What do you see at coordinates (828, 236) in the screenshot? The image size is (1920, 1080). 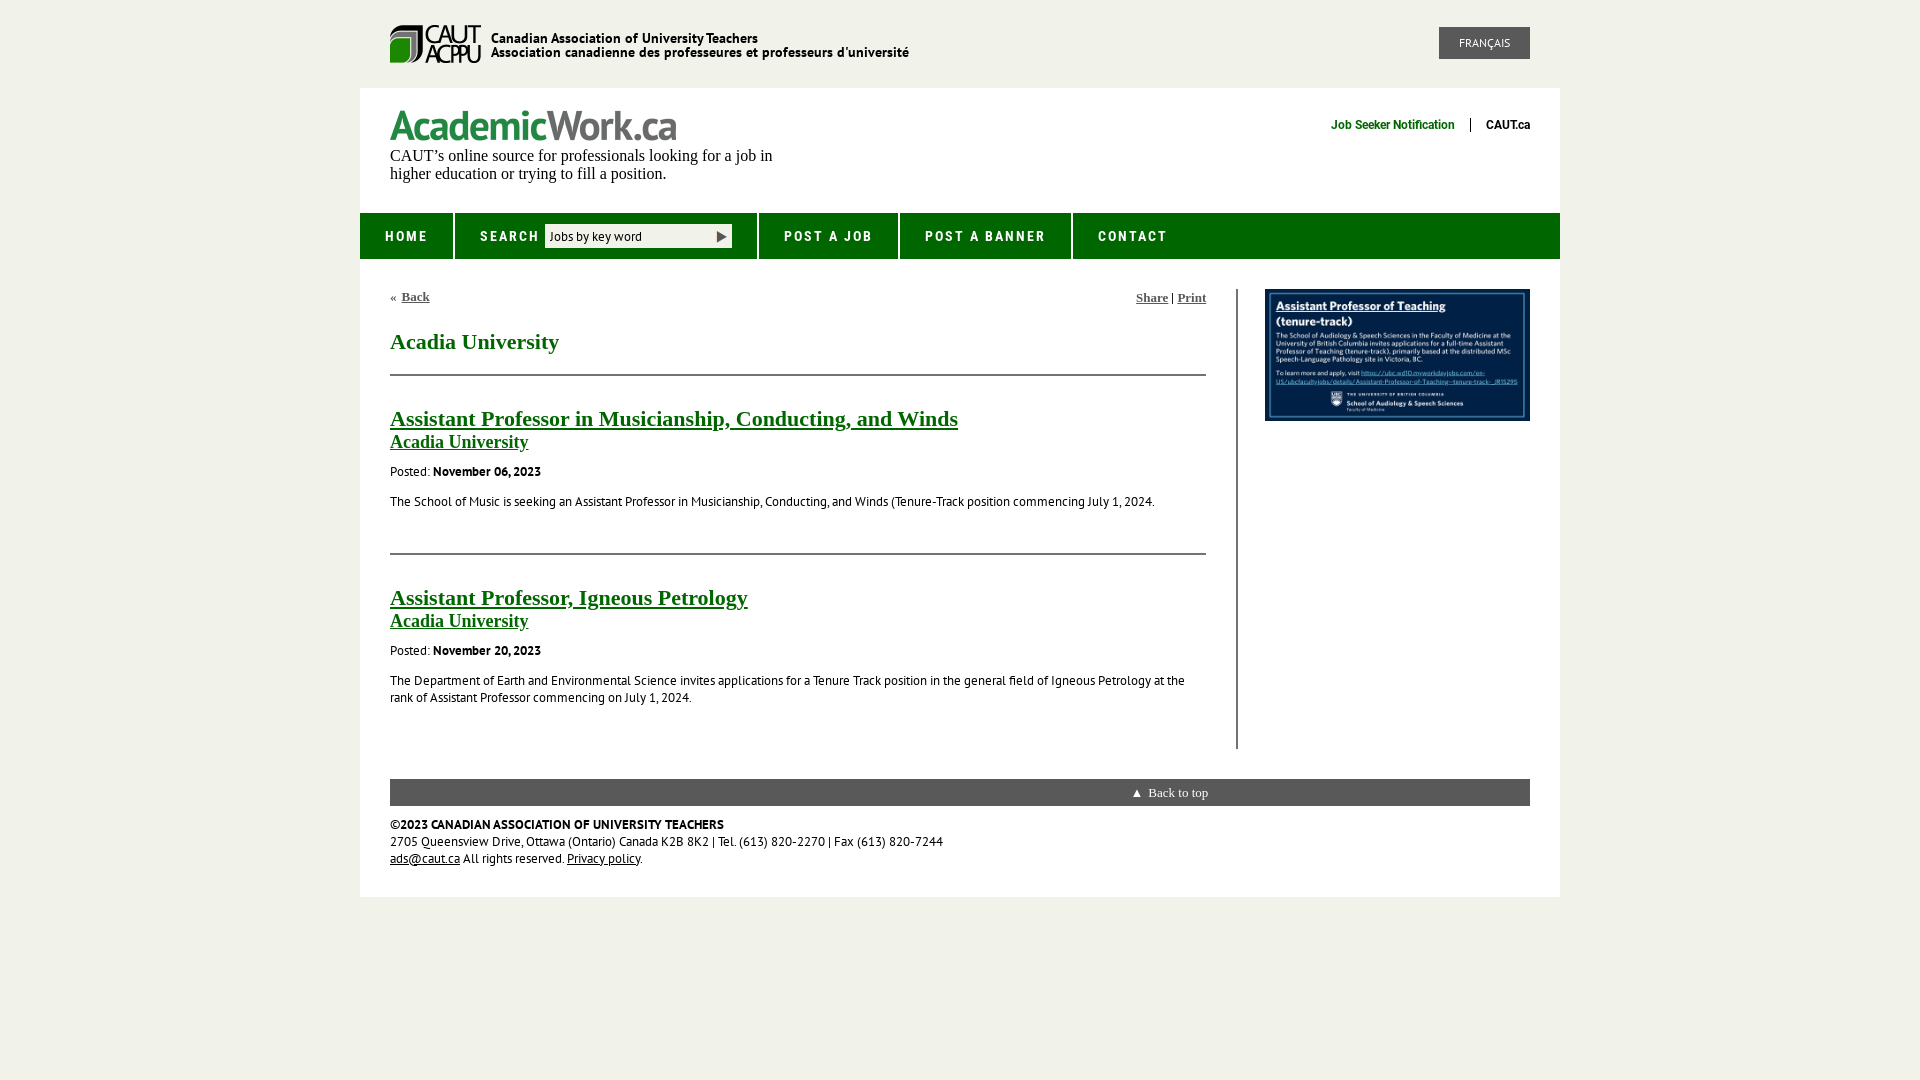 I see `POST A JOB` at bounding box center [828, 236].